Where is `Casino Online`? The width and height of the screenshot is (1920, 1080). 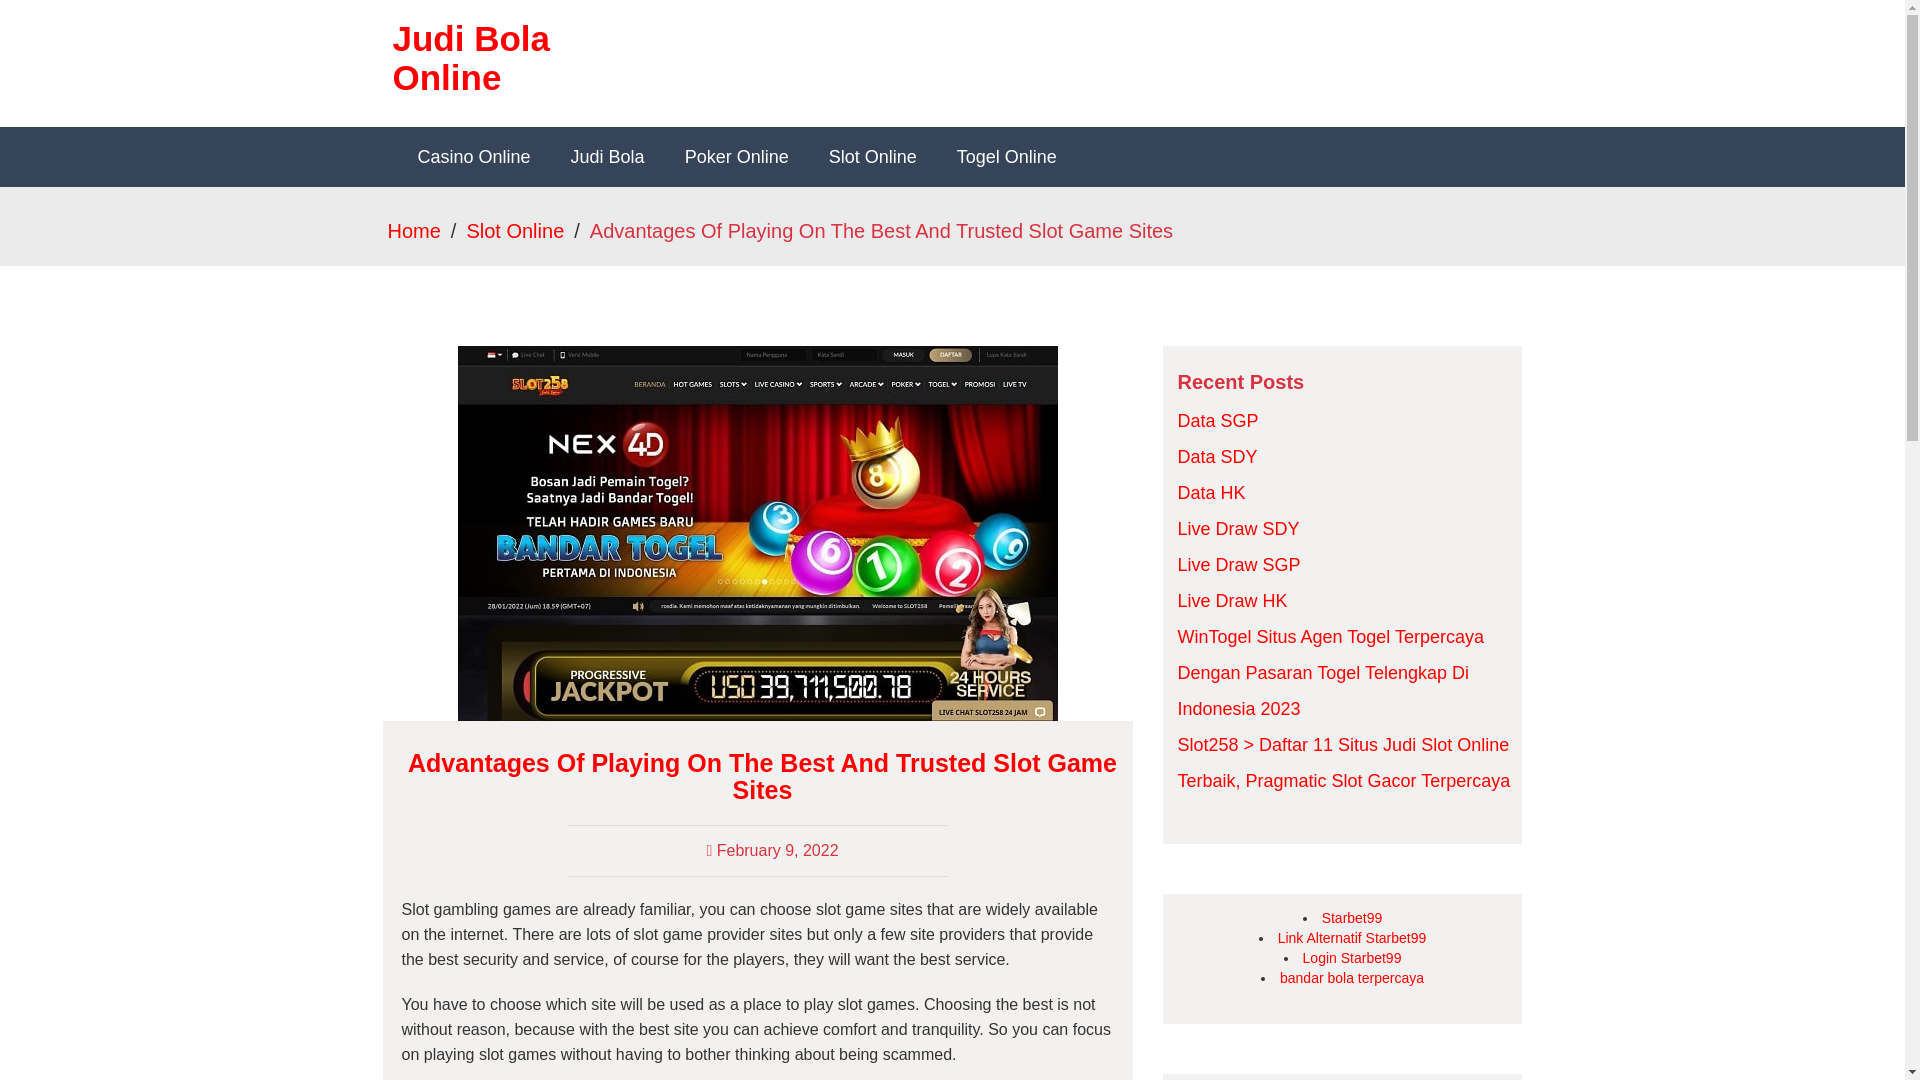 Casino Online is located at coordinates (474, 156).